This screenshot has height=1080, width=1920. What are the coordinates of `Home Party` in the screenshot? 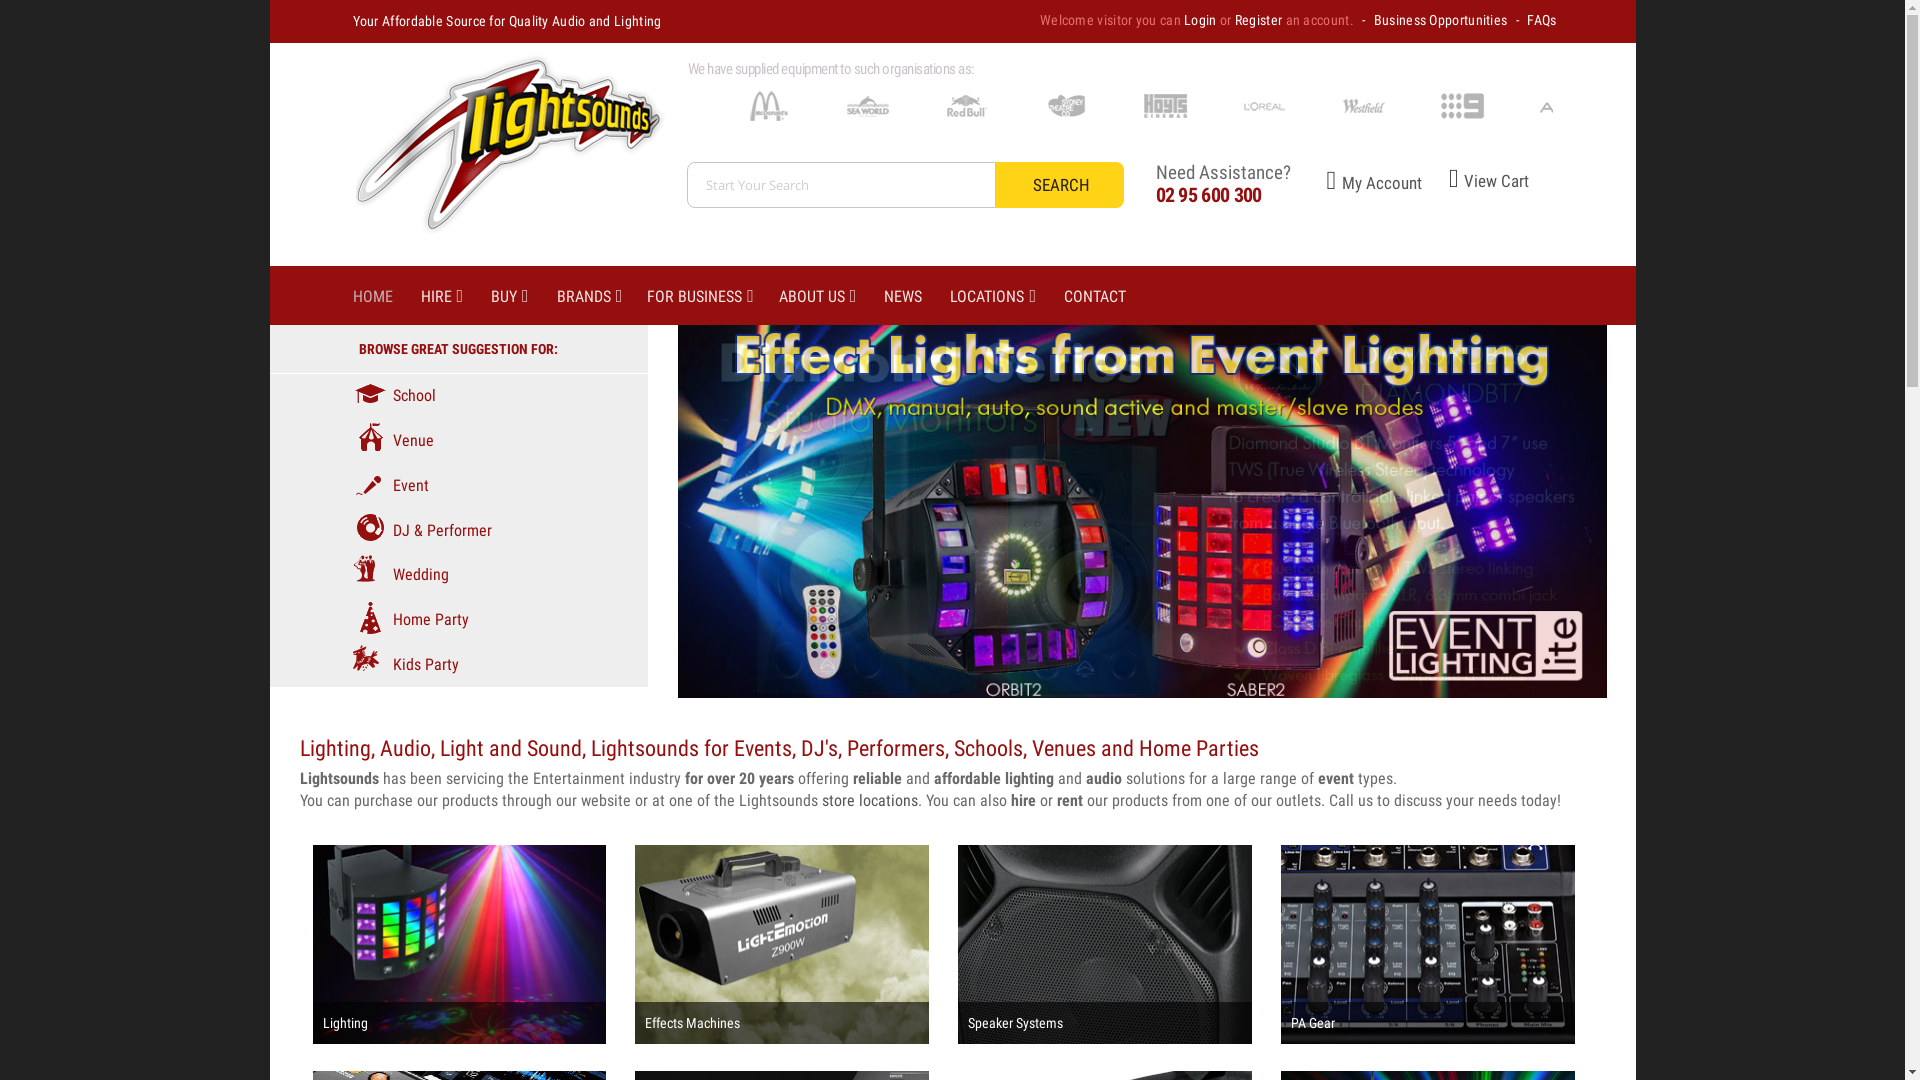 It's located at (410, 620).